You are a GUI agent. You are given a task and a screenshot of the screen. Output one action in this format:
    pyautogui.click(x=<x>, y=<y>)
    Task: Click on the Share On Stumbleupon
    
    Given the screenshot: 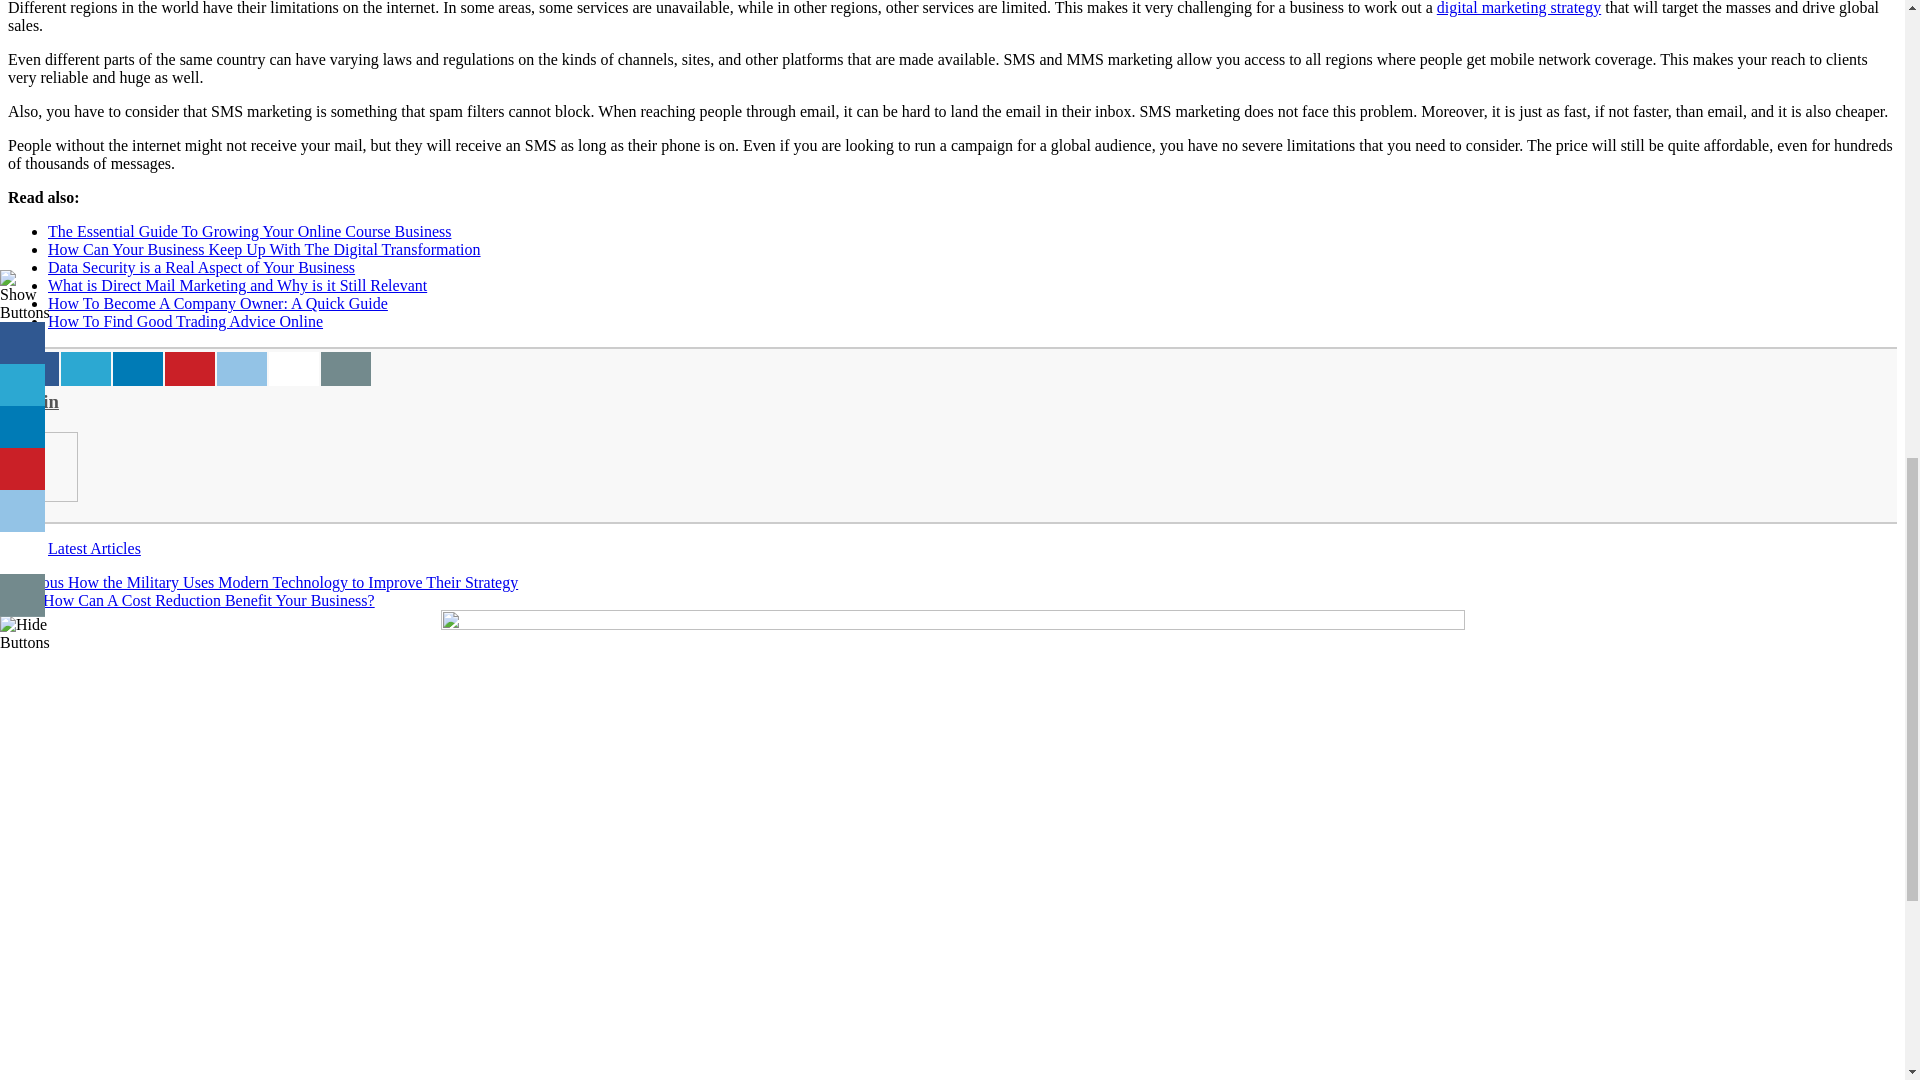 What is the action you would take?
    pyautogui.click(x=293, y=368)
    